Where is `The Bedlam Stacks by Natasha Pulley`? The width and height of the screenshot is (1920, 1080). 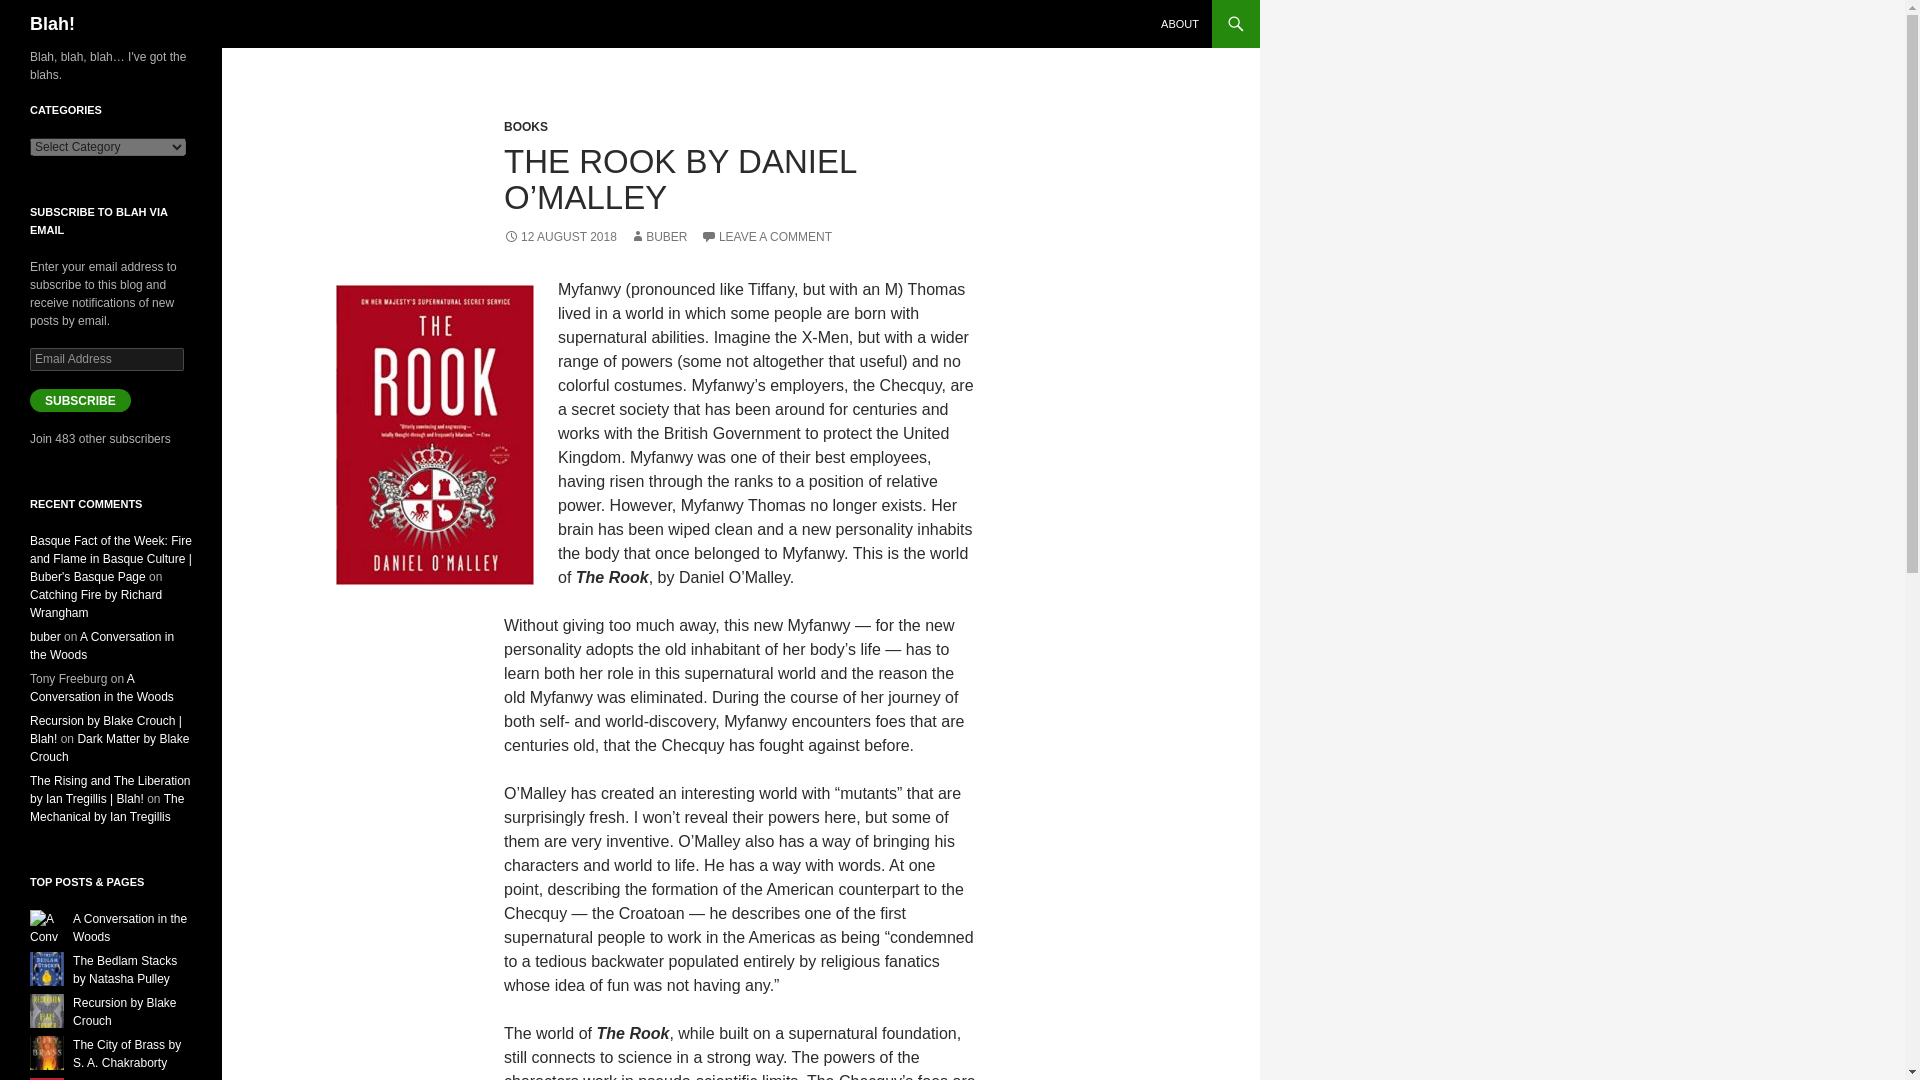 The Bedlam Stacks by Natasha Pulley is located at coordinates (124, 970).